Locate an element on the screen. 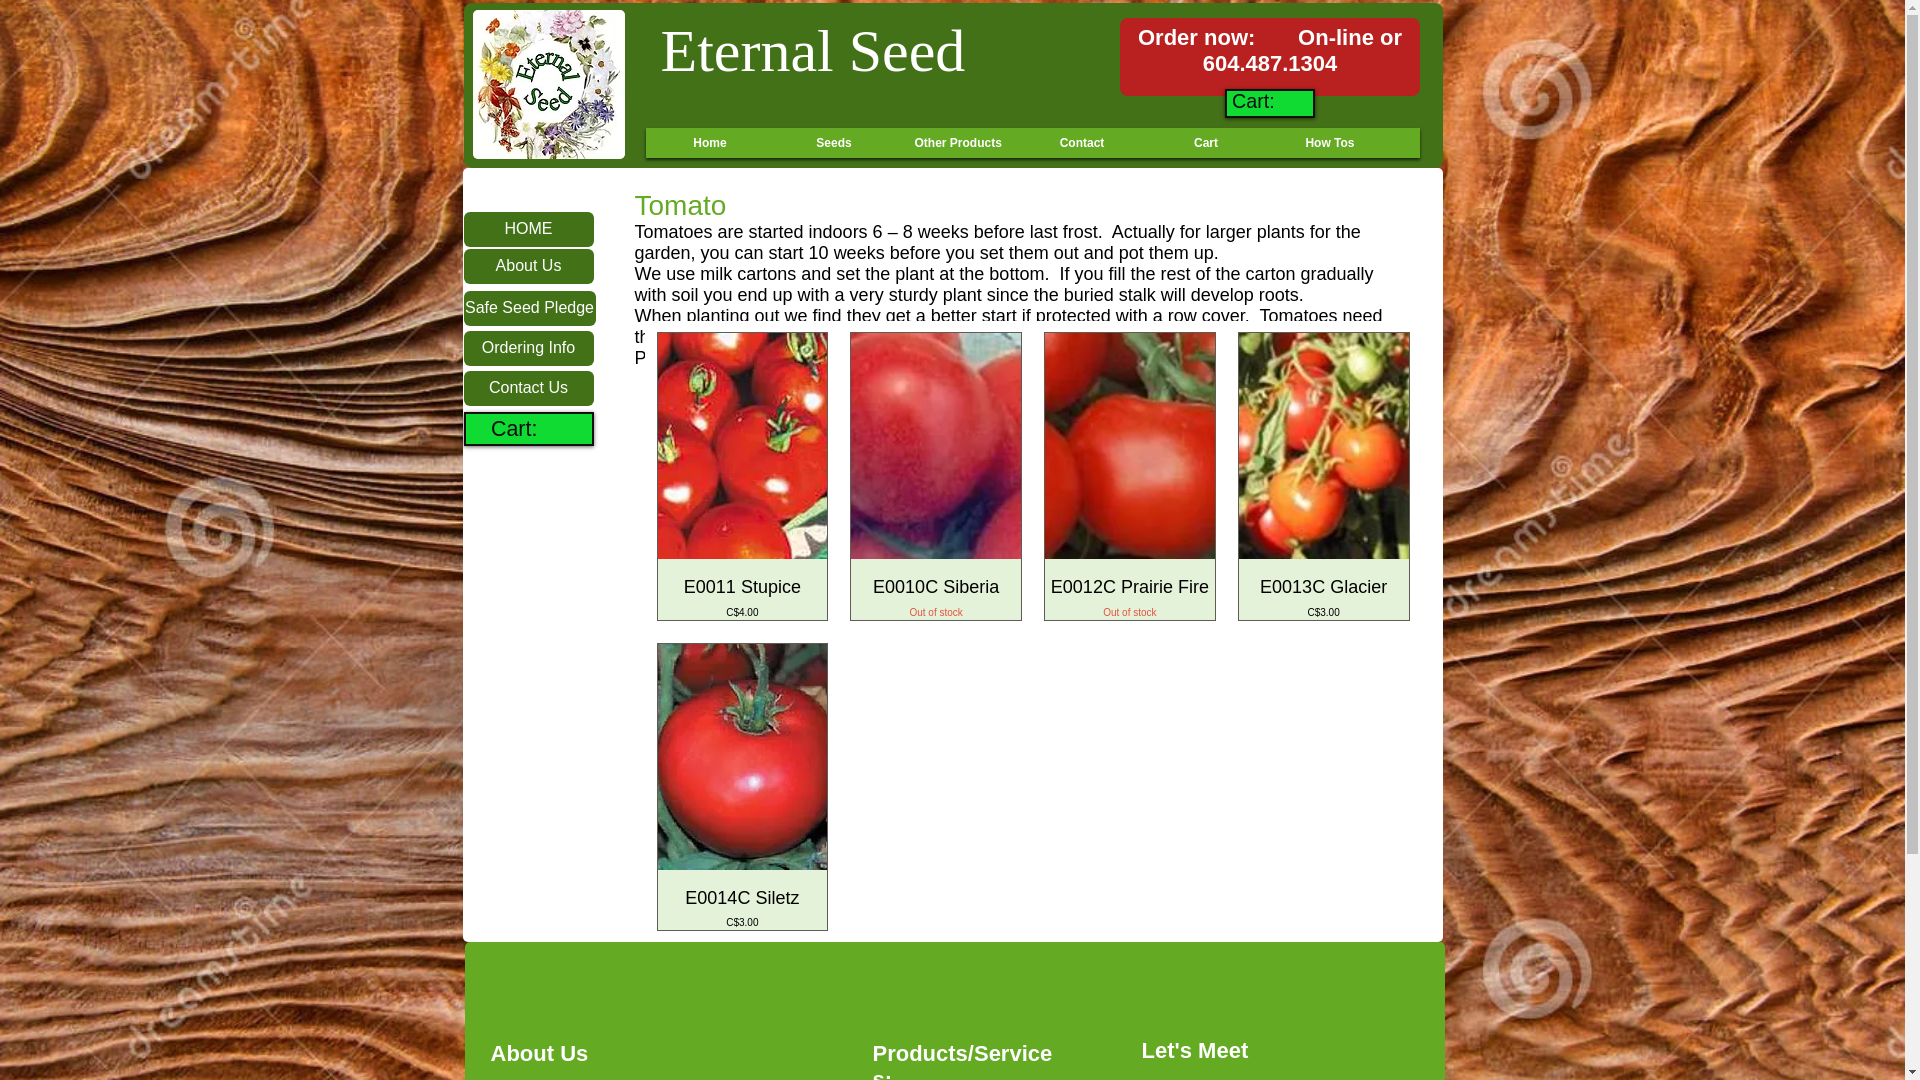 The height and width of the screenshot is (1080, 1920). Contact is located at coordinates (1080, 142).